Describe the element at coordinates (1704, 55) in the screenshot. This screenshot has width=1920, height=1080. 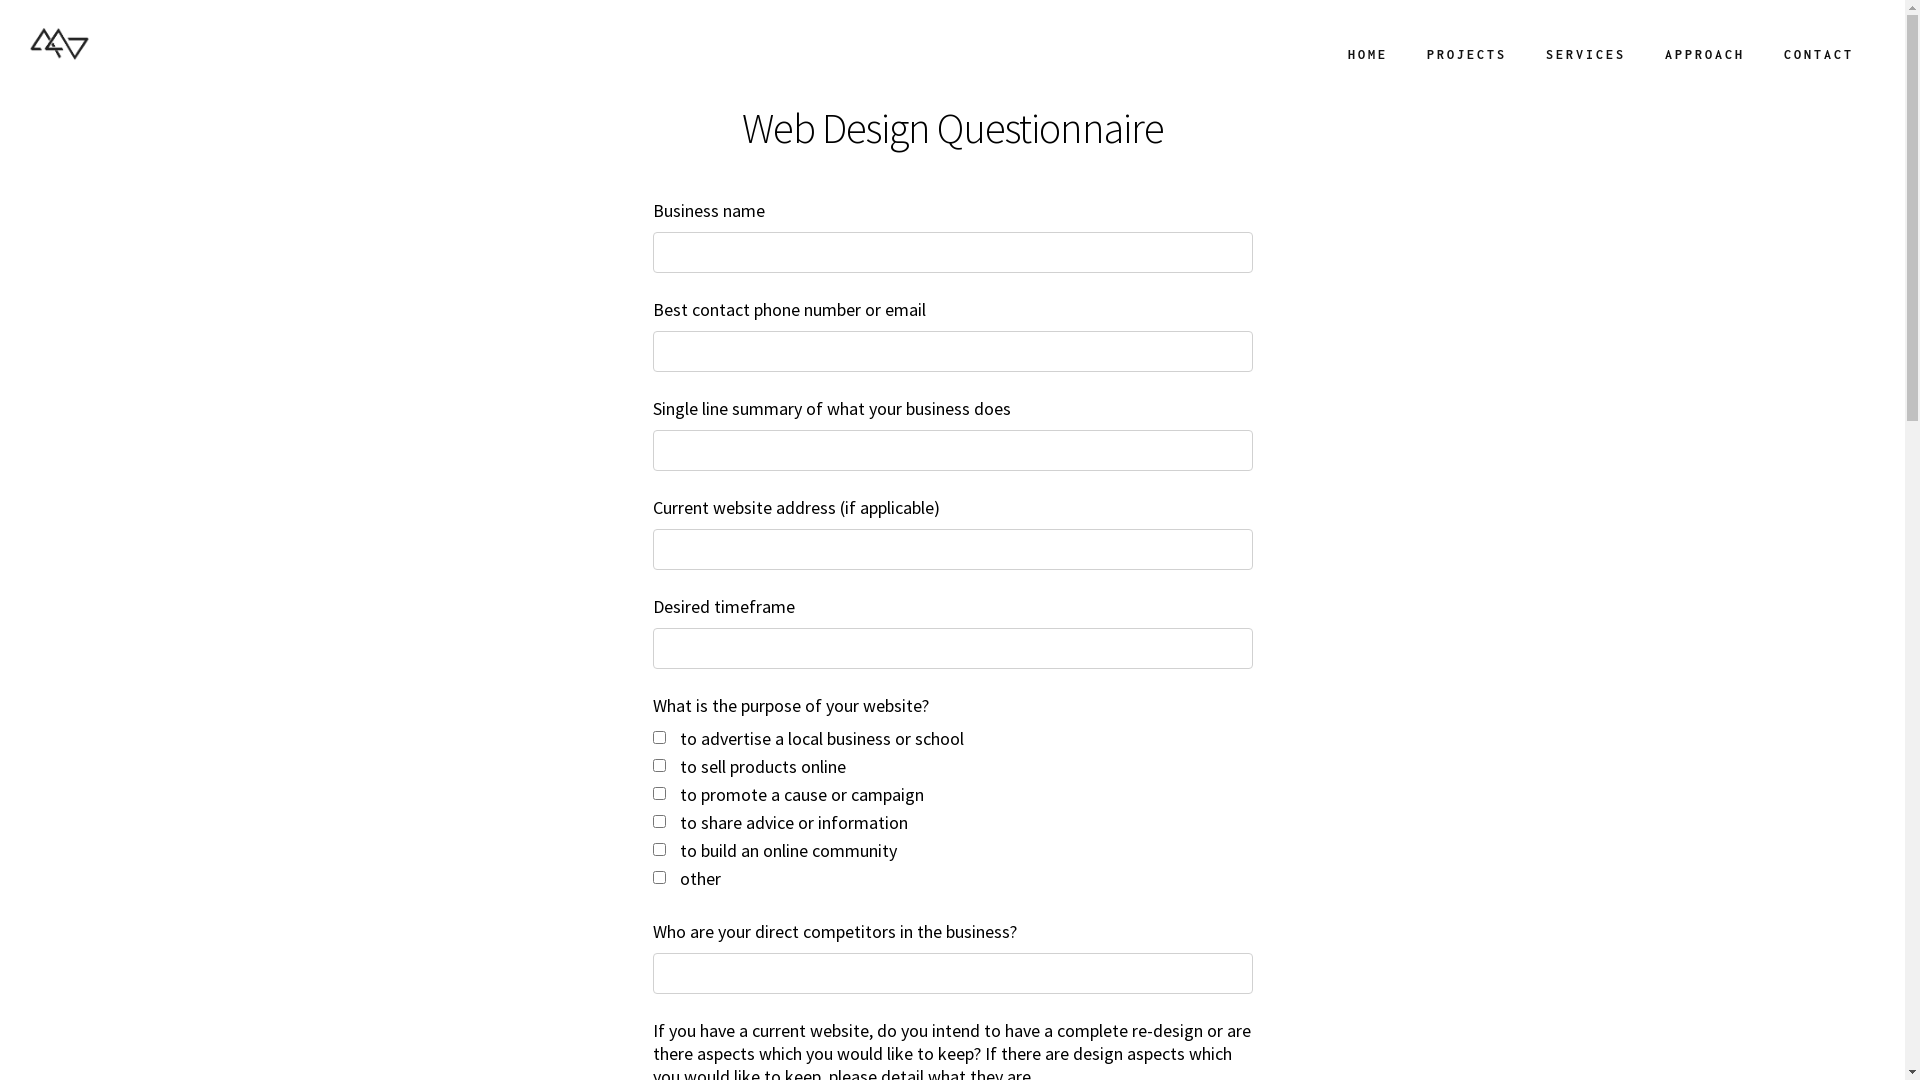
I see `APPROACH` at that location.